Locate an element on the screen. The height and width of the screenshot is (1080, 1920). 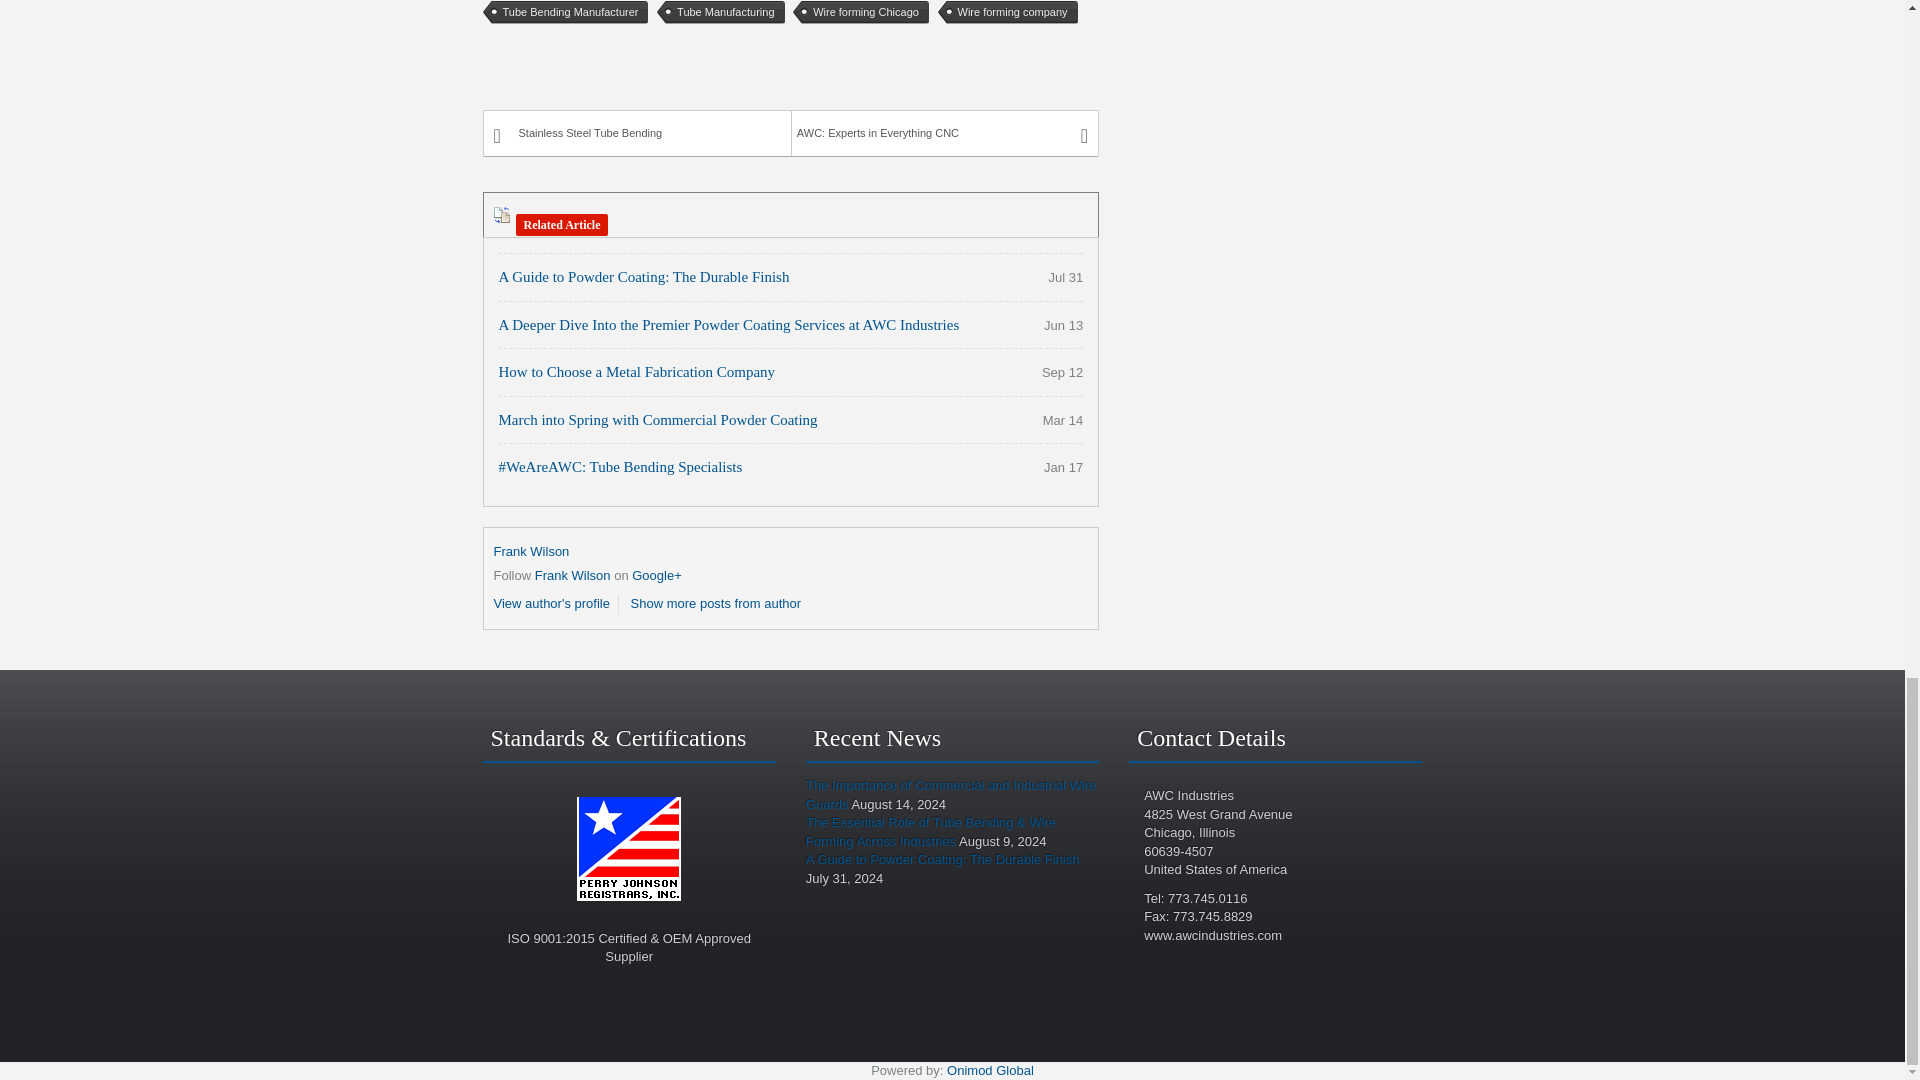
Digital Marketing Agency is located at coordinates (990, 1070).